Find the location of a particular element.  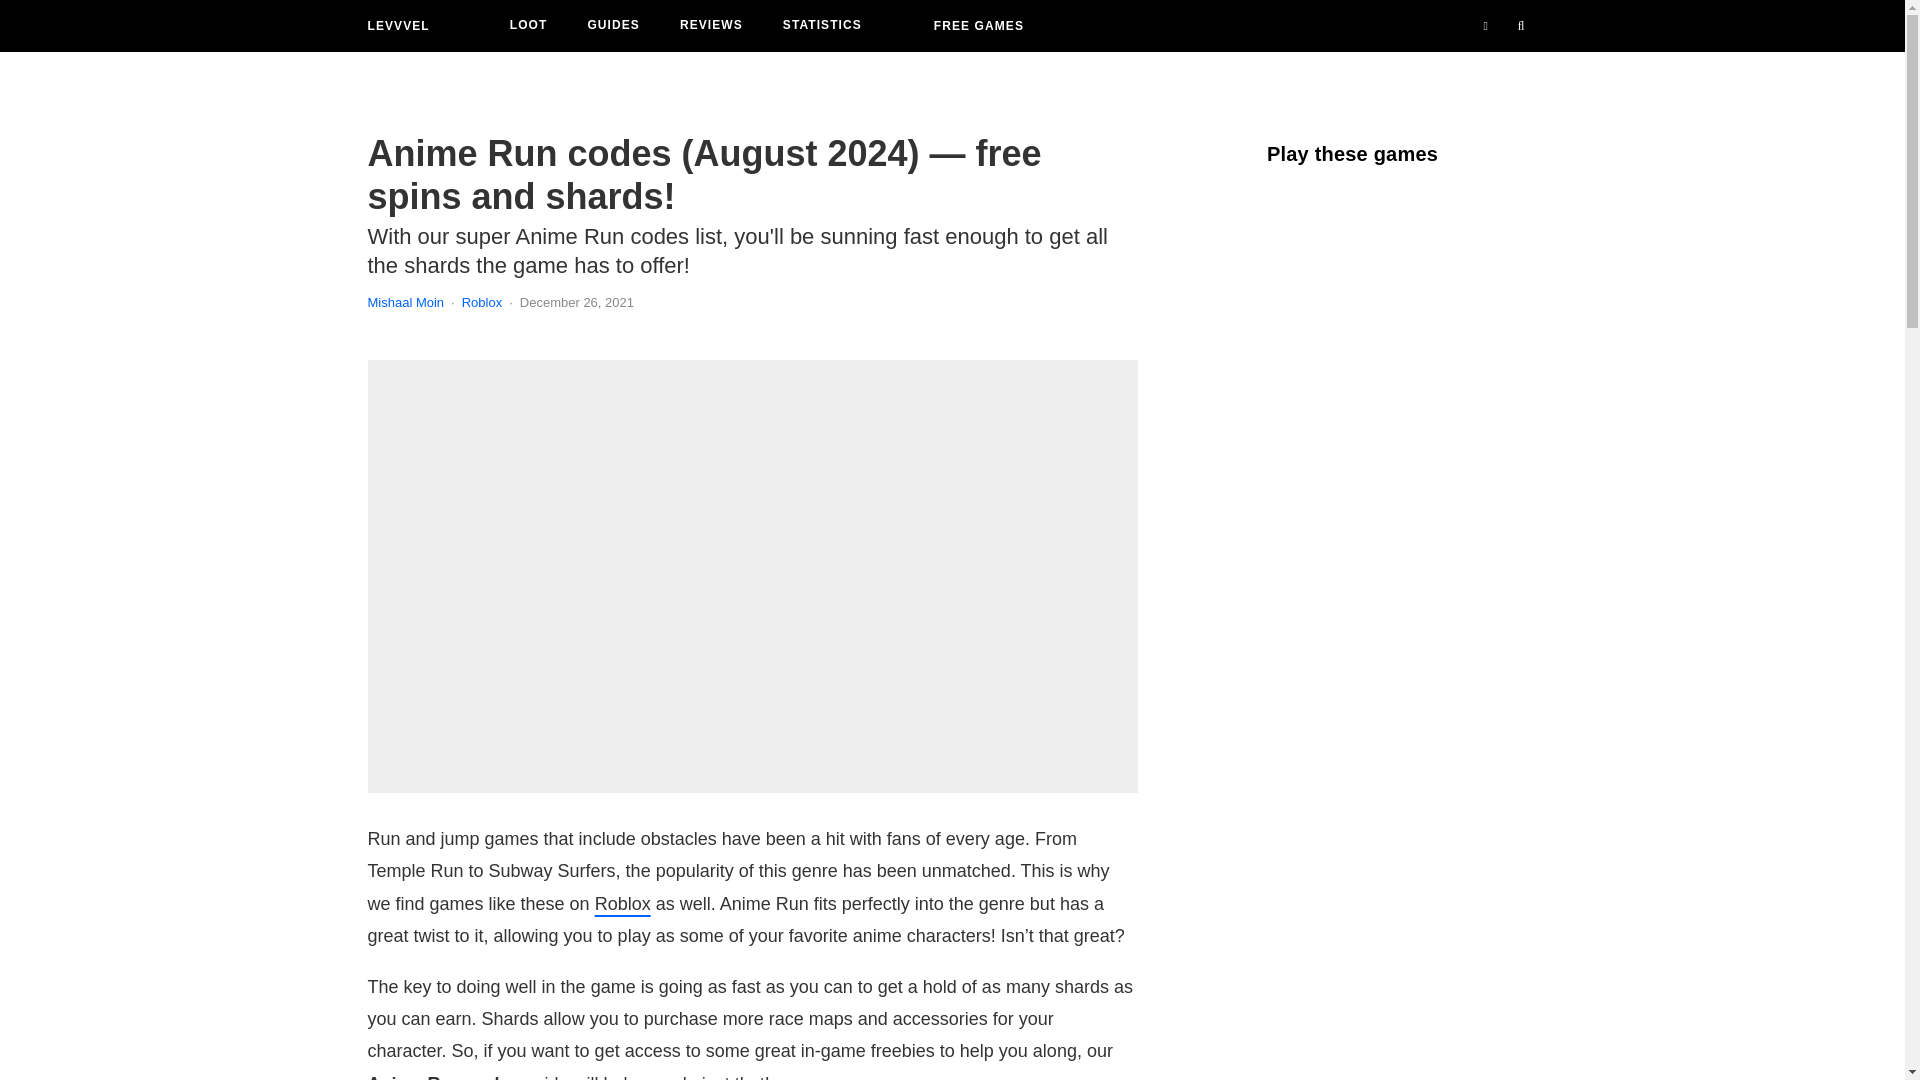

Roblox is located at coordinates (482, 302).